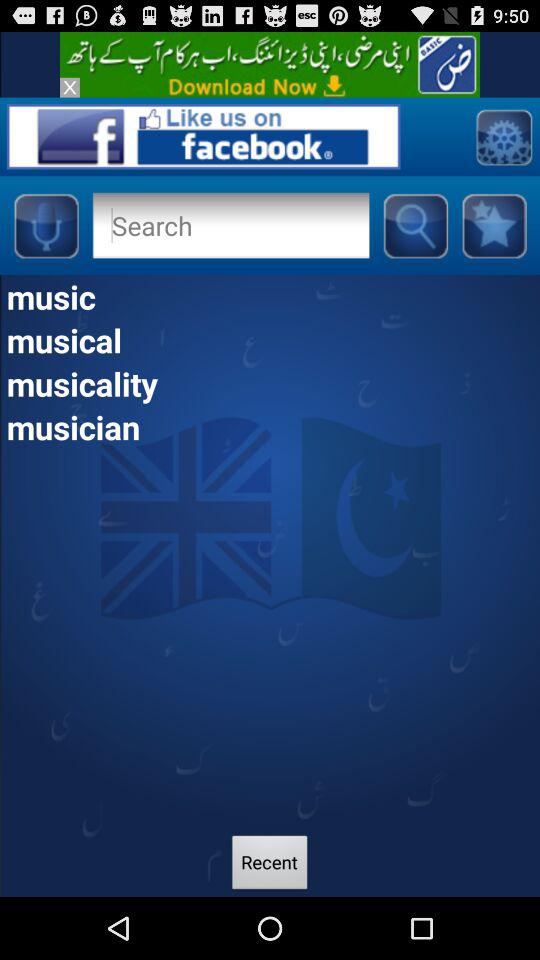 The image size is (540, 960). I want to click on swipe to the musical app, so click(270, 340).